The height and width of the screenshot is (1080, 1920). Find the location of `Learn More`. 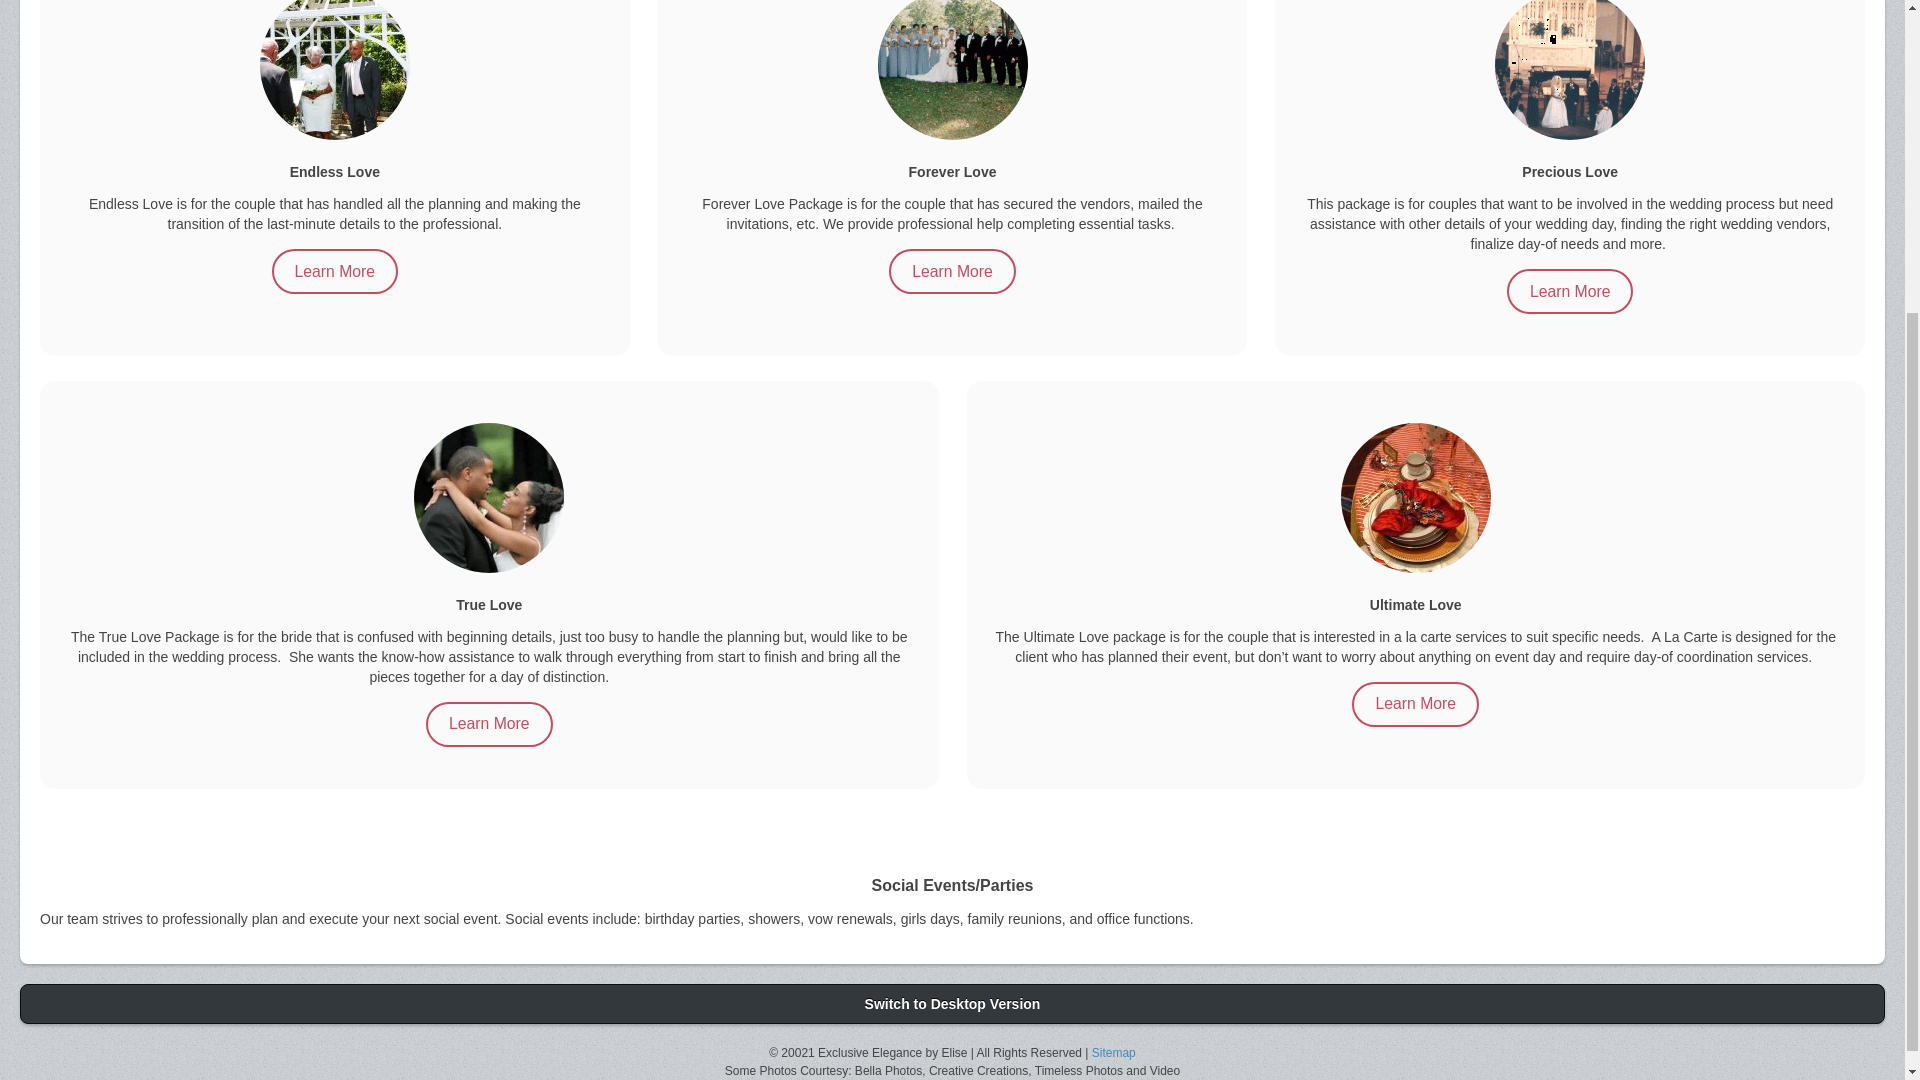

Learn More is located at coordinates (1414, 703).